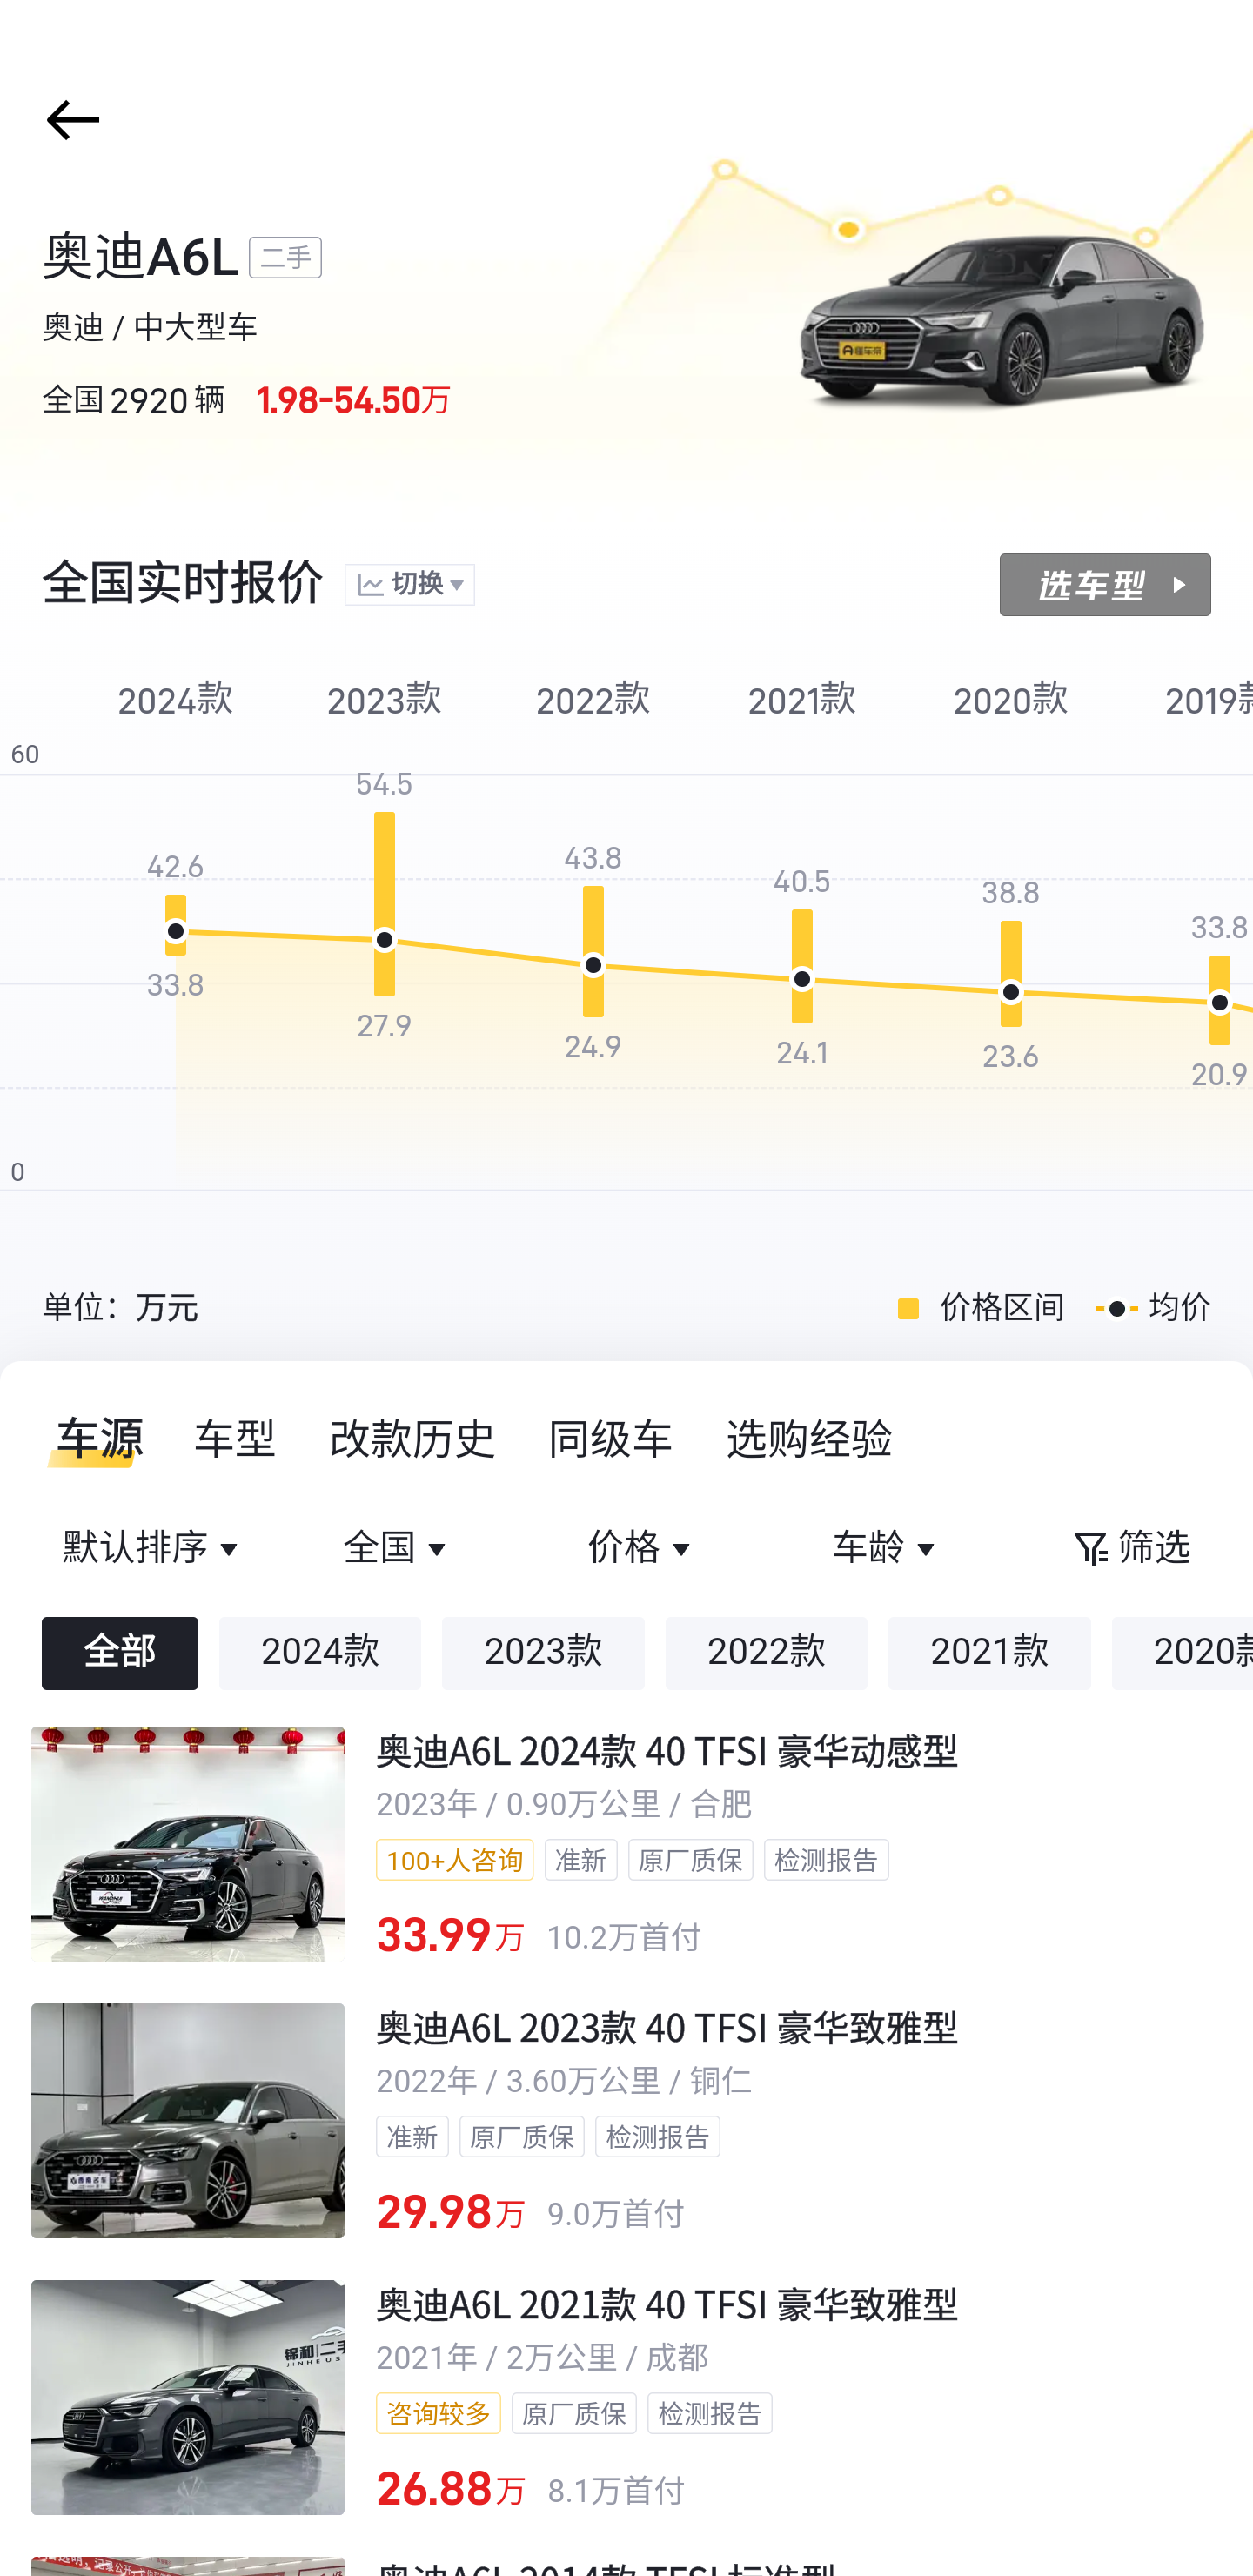 The height and width of the screenshot is (2576, 1253). What do you see at coordinates (642, 1549) in the screenshot?
I see `价格` at bounding box center [642, 1549].